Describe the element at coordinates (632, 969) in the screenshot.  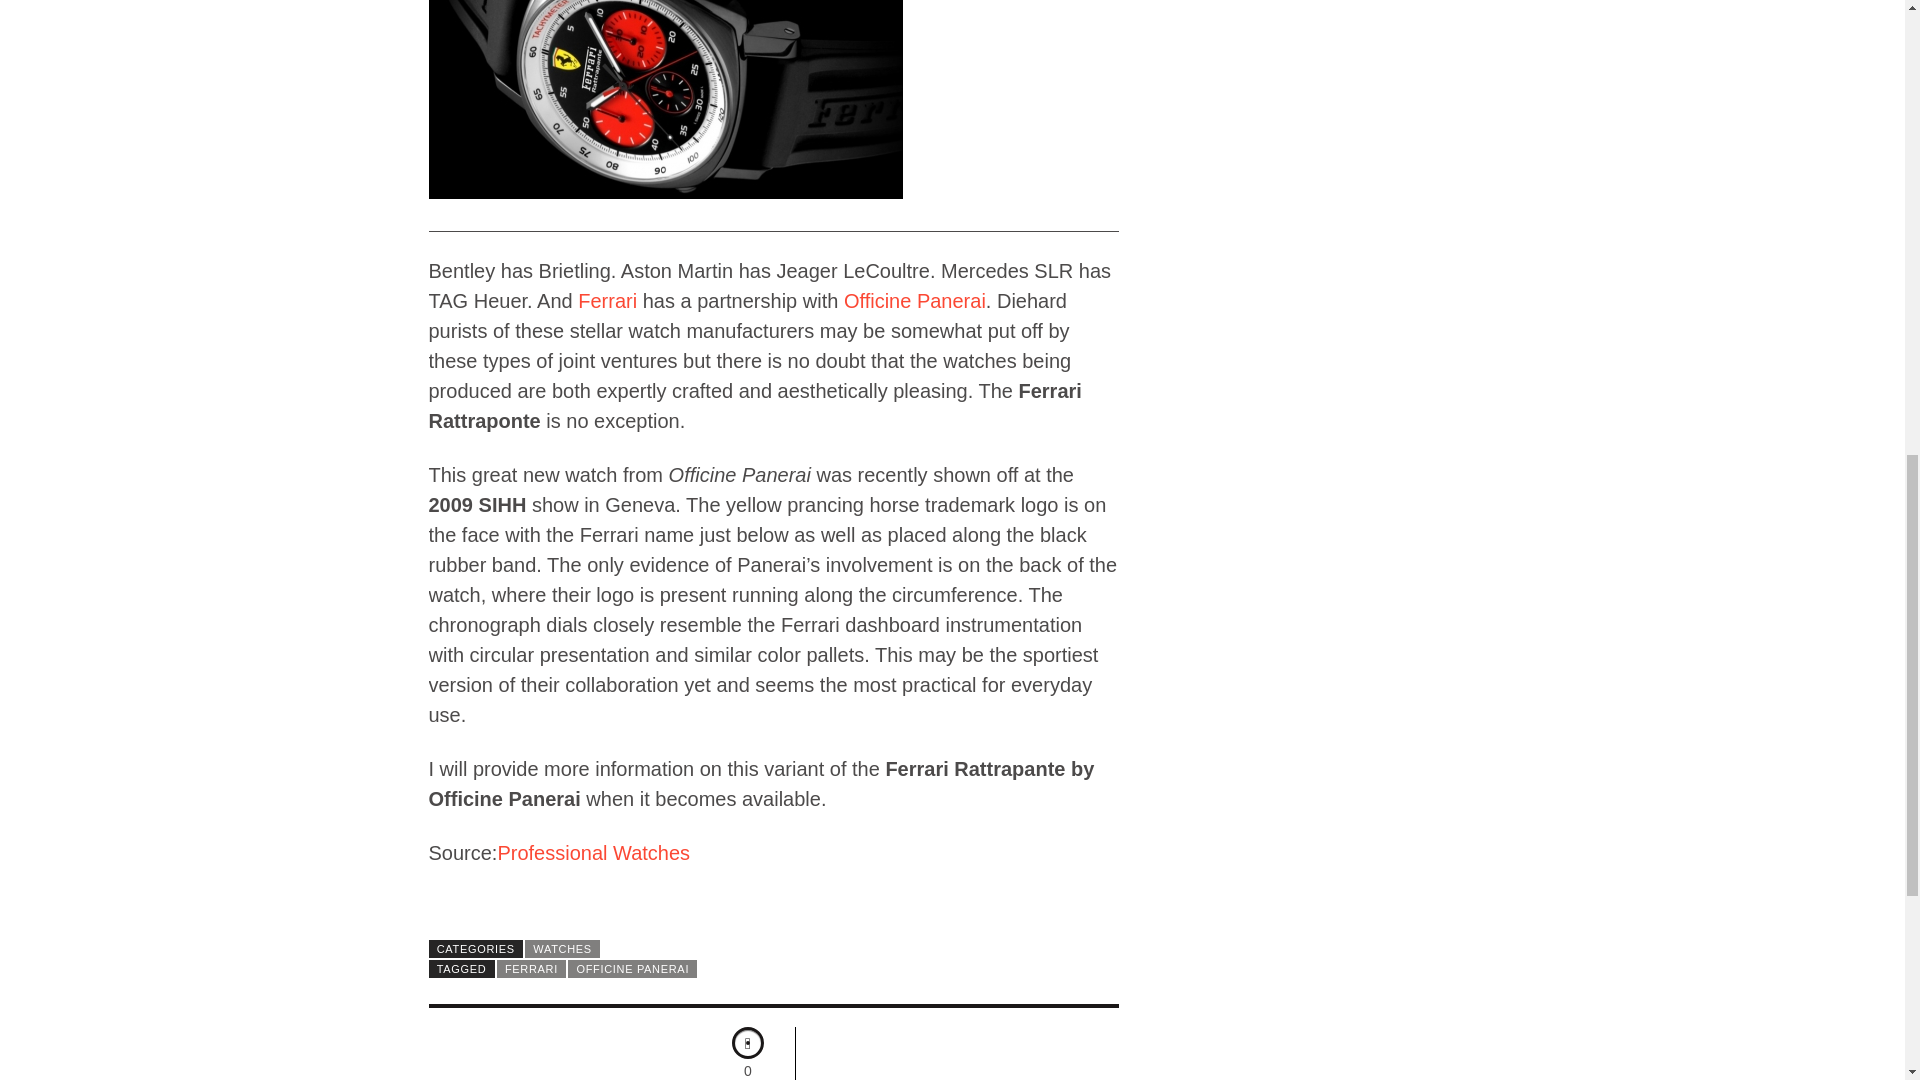
I see `OFFICINE PANERAI` at that location.